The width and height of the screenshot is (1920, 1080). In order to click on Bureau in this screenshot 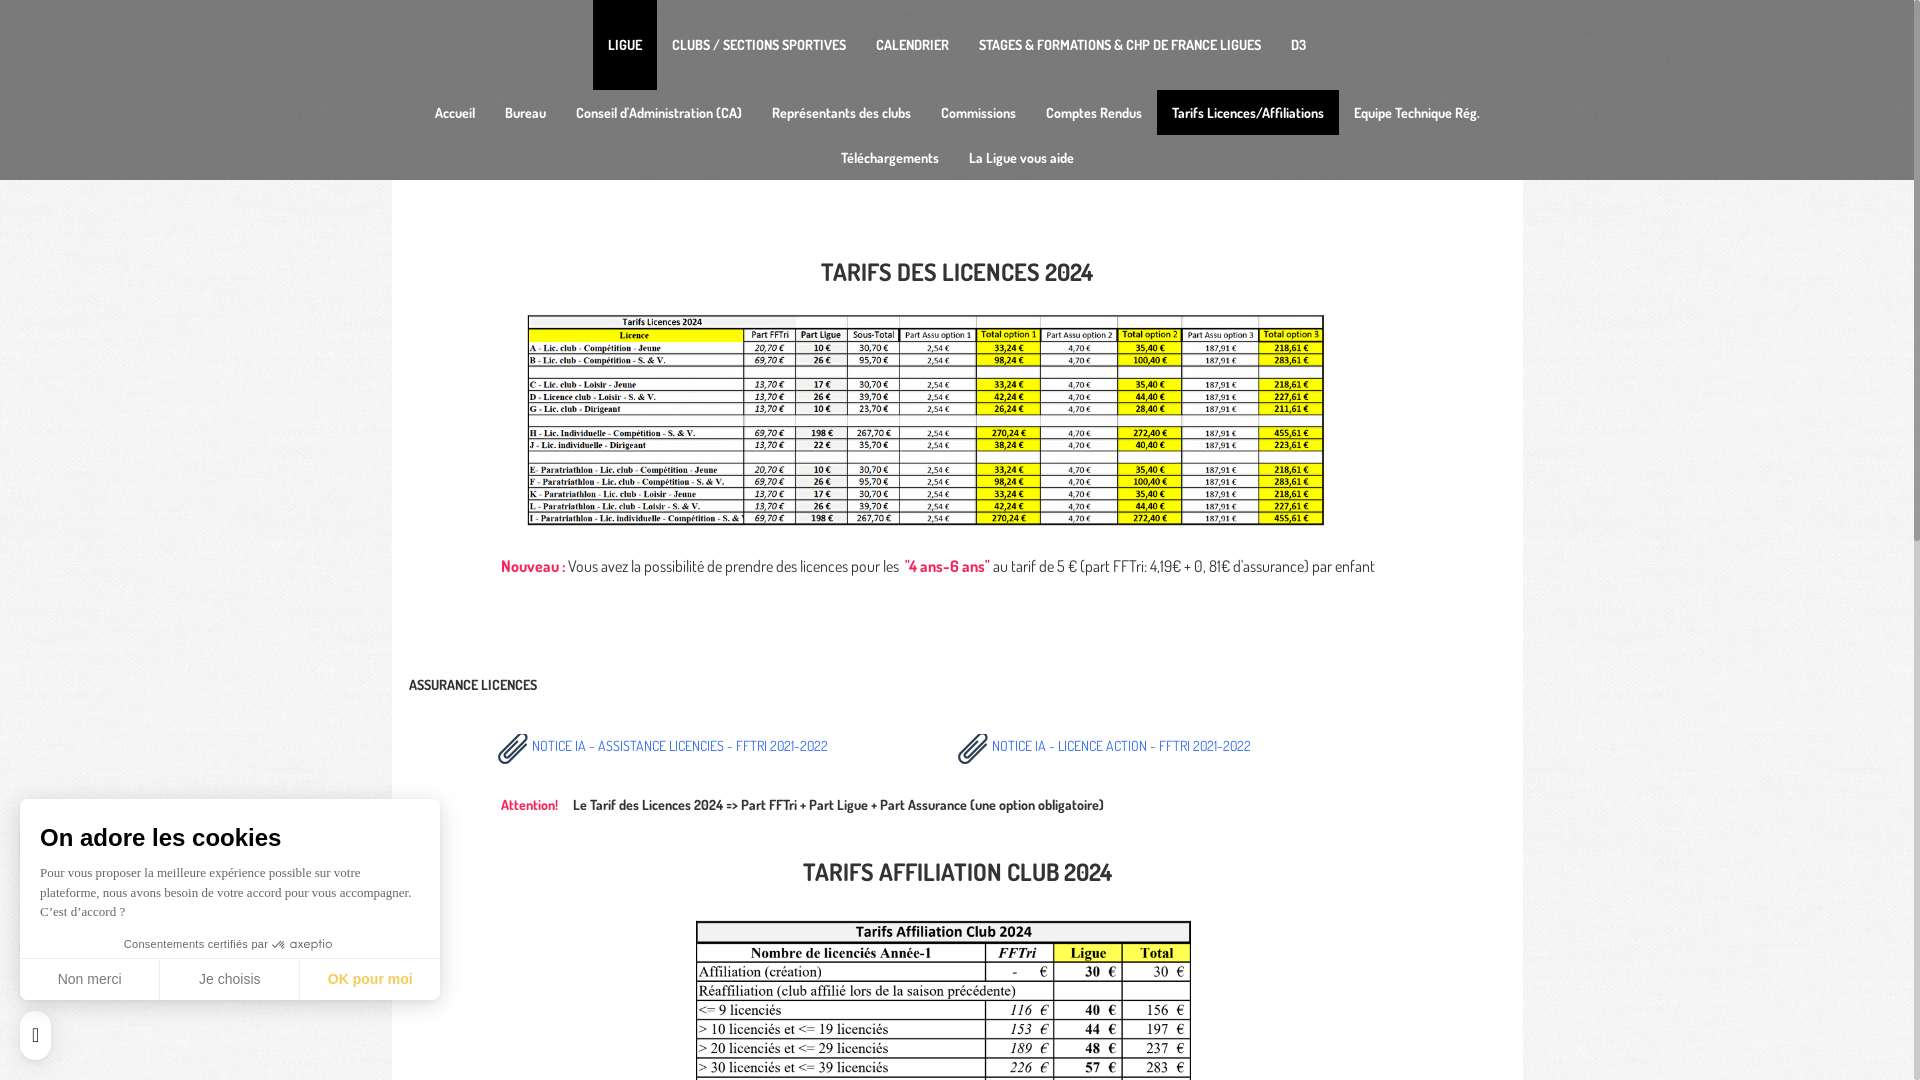, I will do `click(525, 112)`.